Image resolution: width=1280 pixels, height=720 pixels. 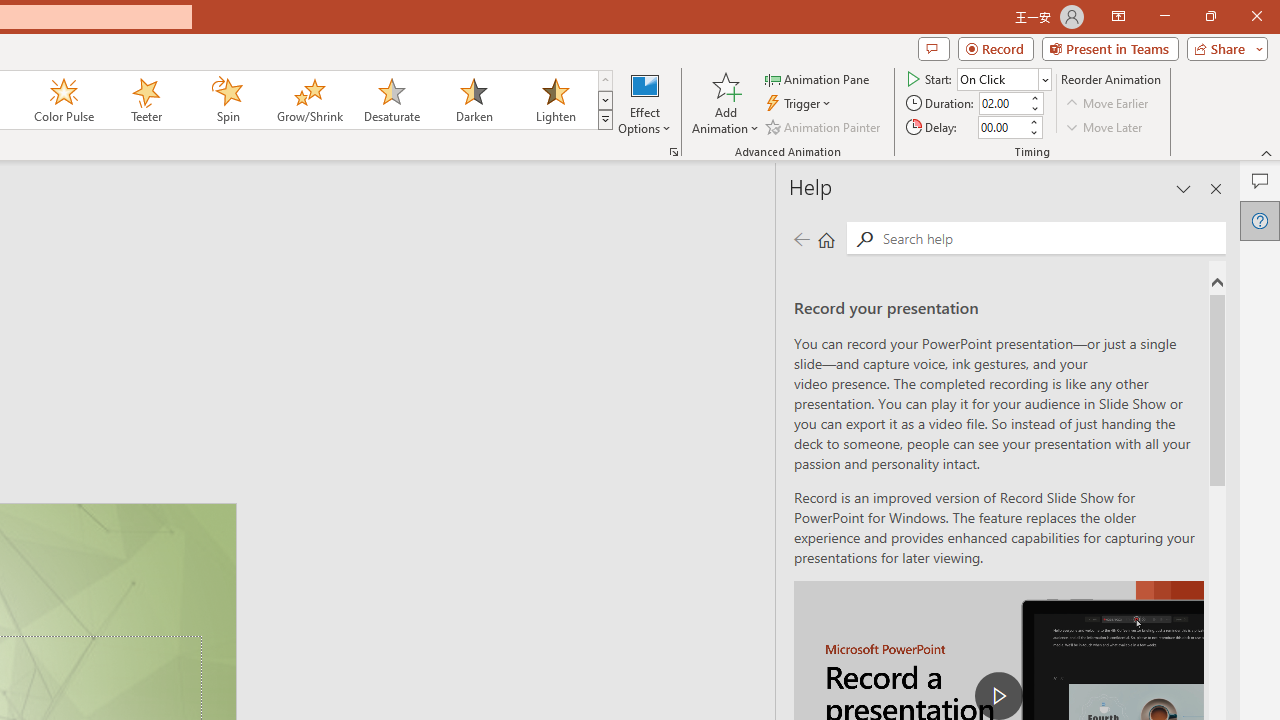 I want to click on Teeter, so click(x=145, y=100).